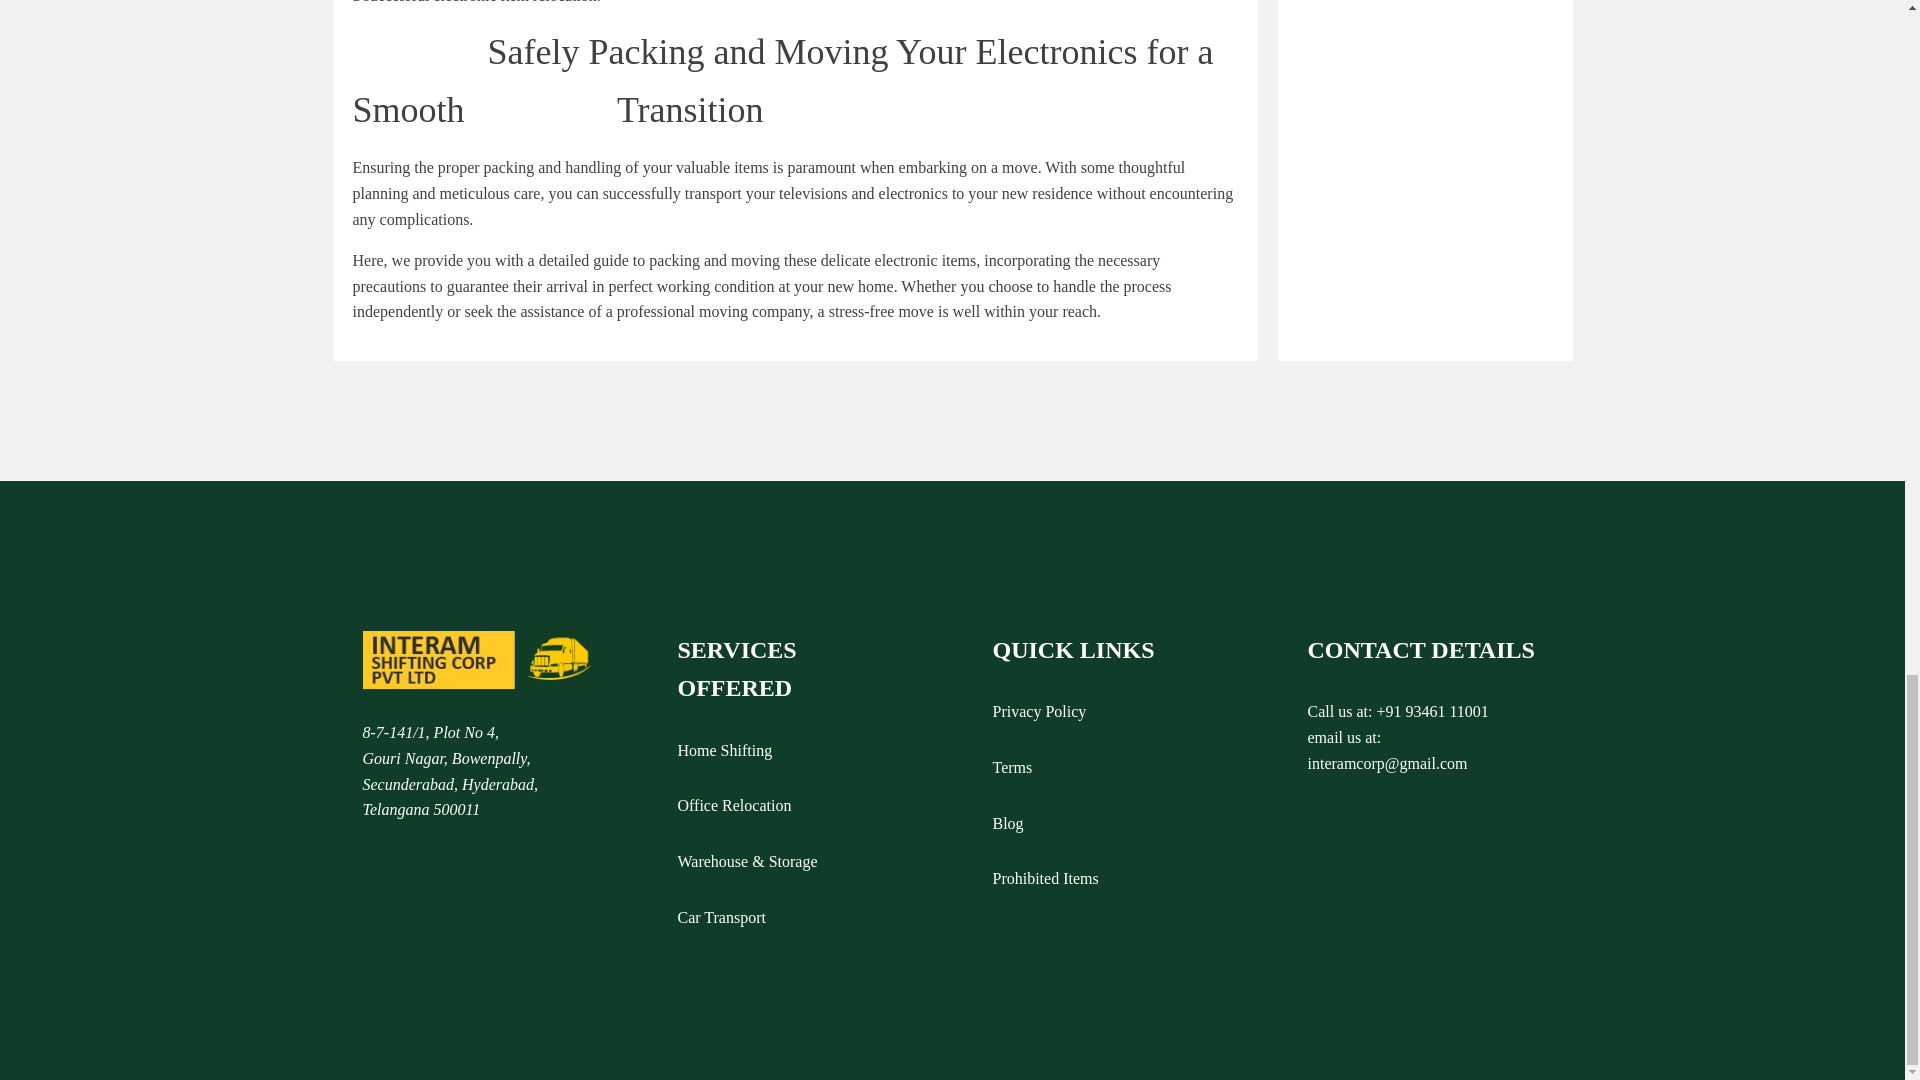 This screenshot has width=1920, height=1080. I want to click on Car Transport, so click(722, 918).